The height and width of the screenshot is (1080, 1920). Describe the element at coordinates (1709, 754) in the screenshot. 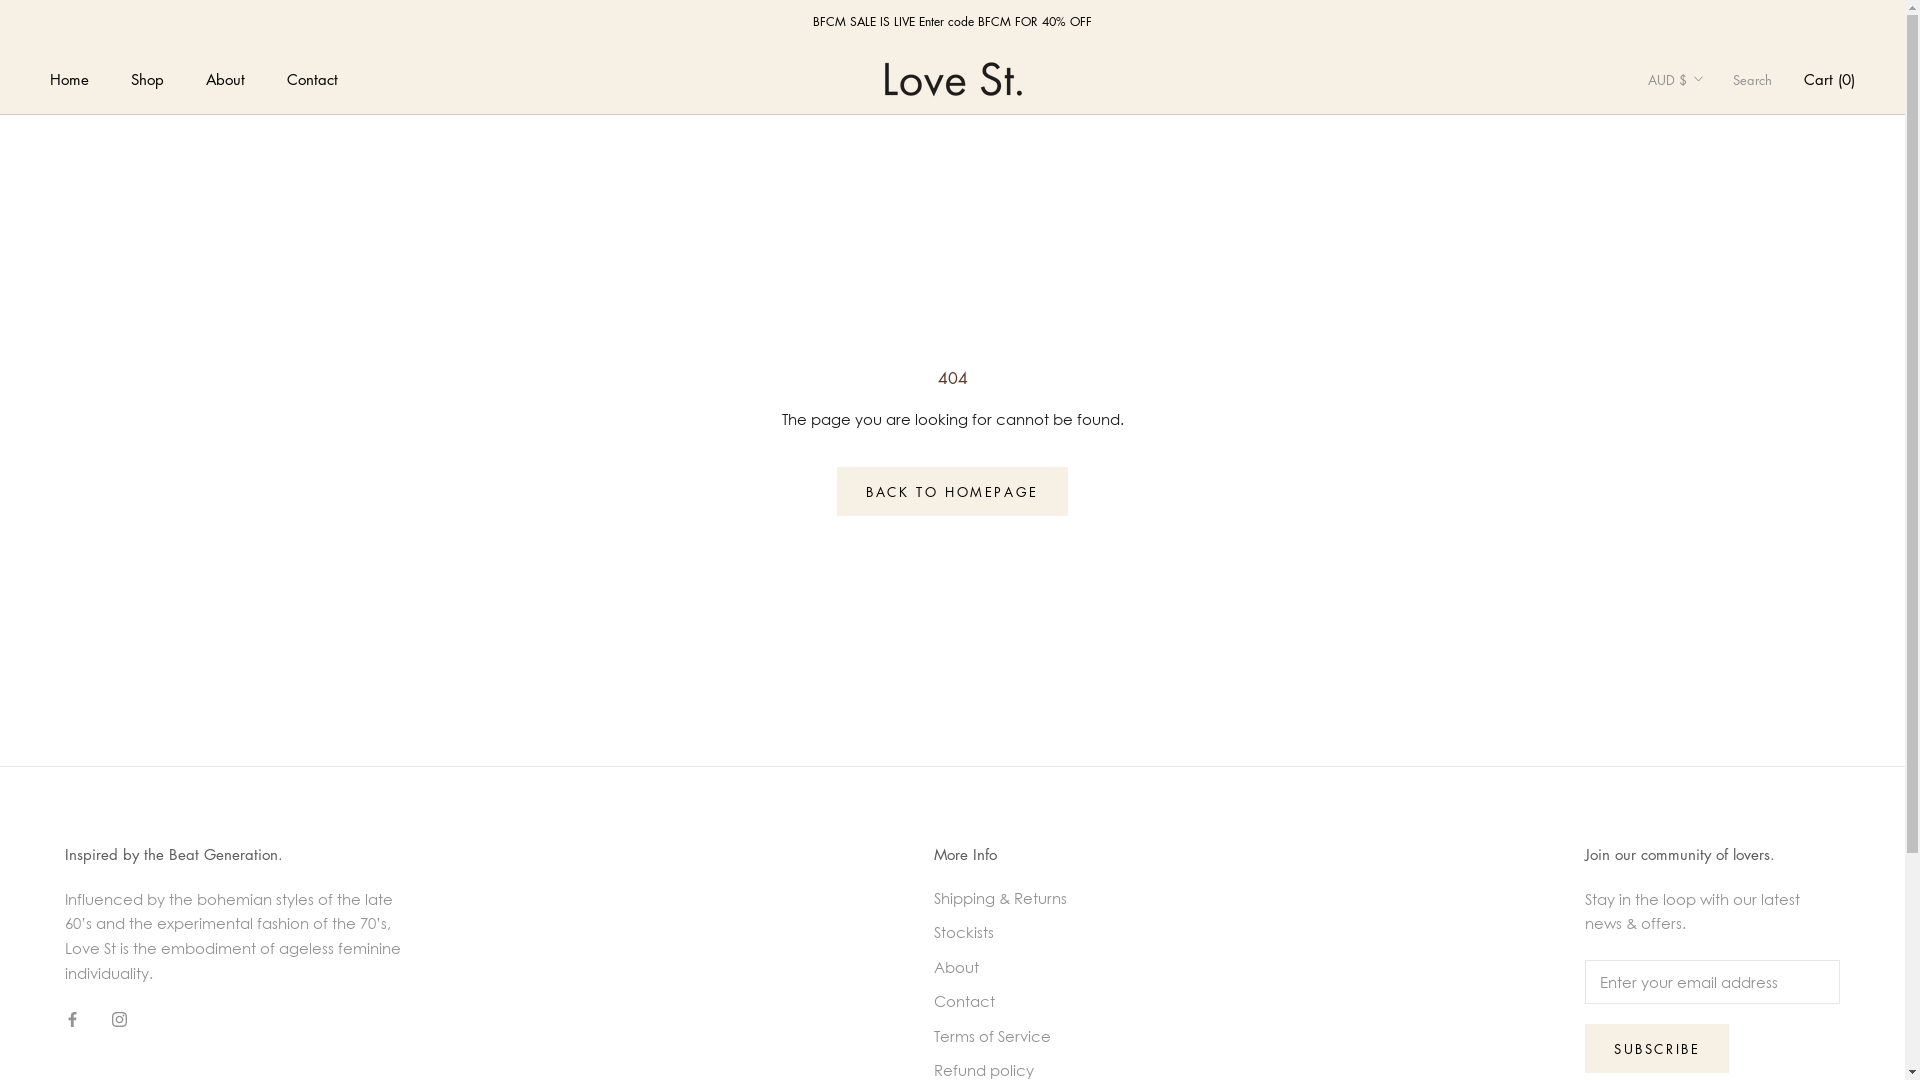

I see `CHF` at that location.